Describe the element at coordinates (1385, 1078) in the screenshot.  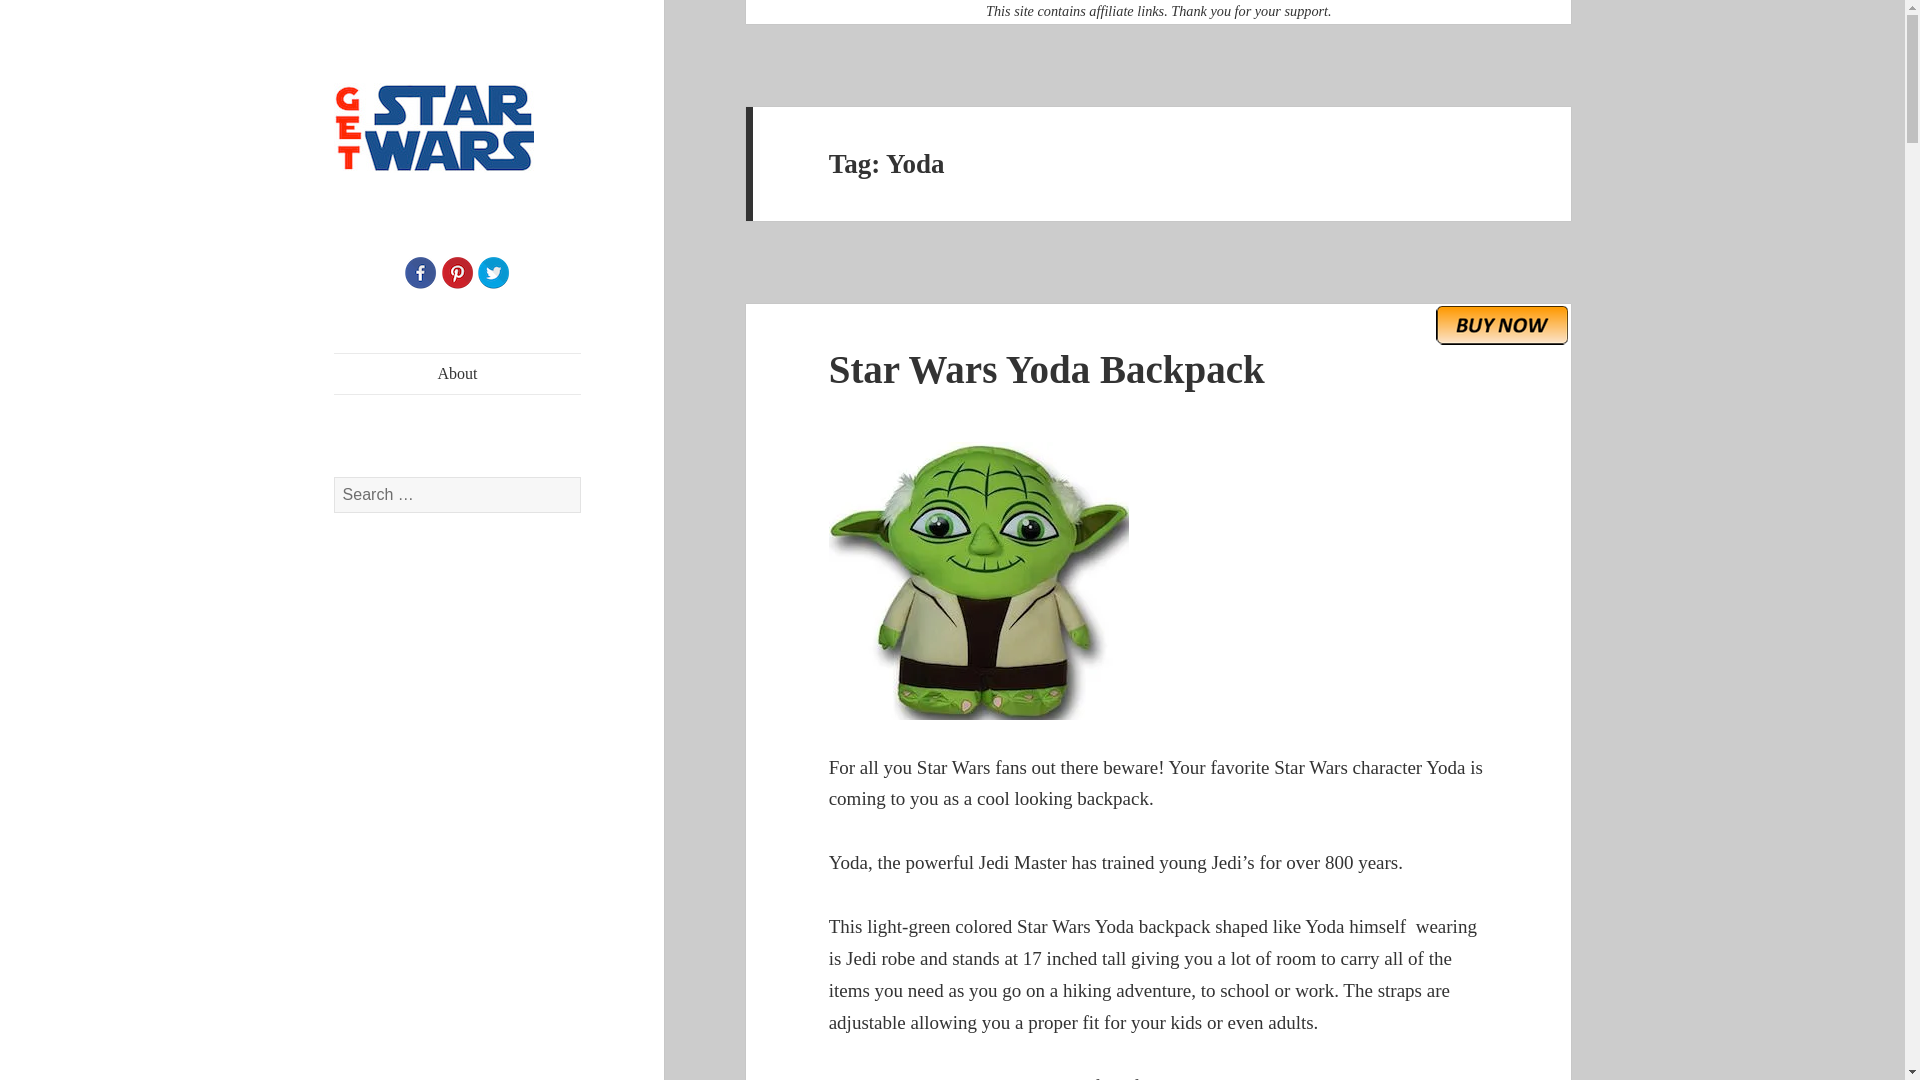
I see `Star Wars Yoda Backpack.` at that location.